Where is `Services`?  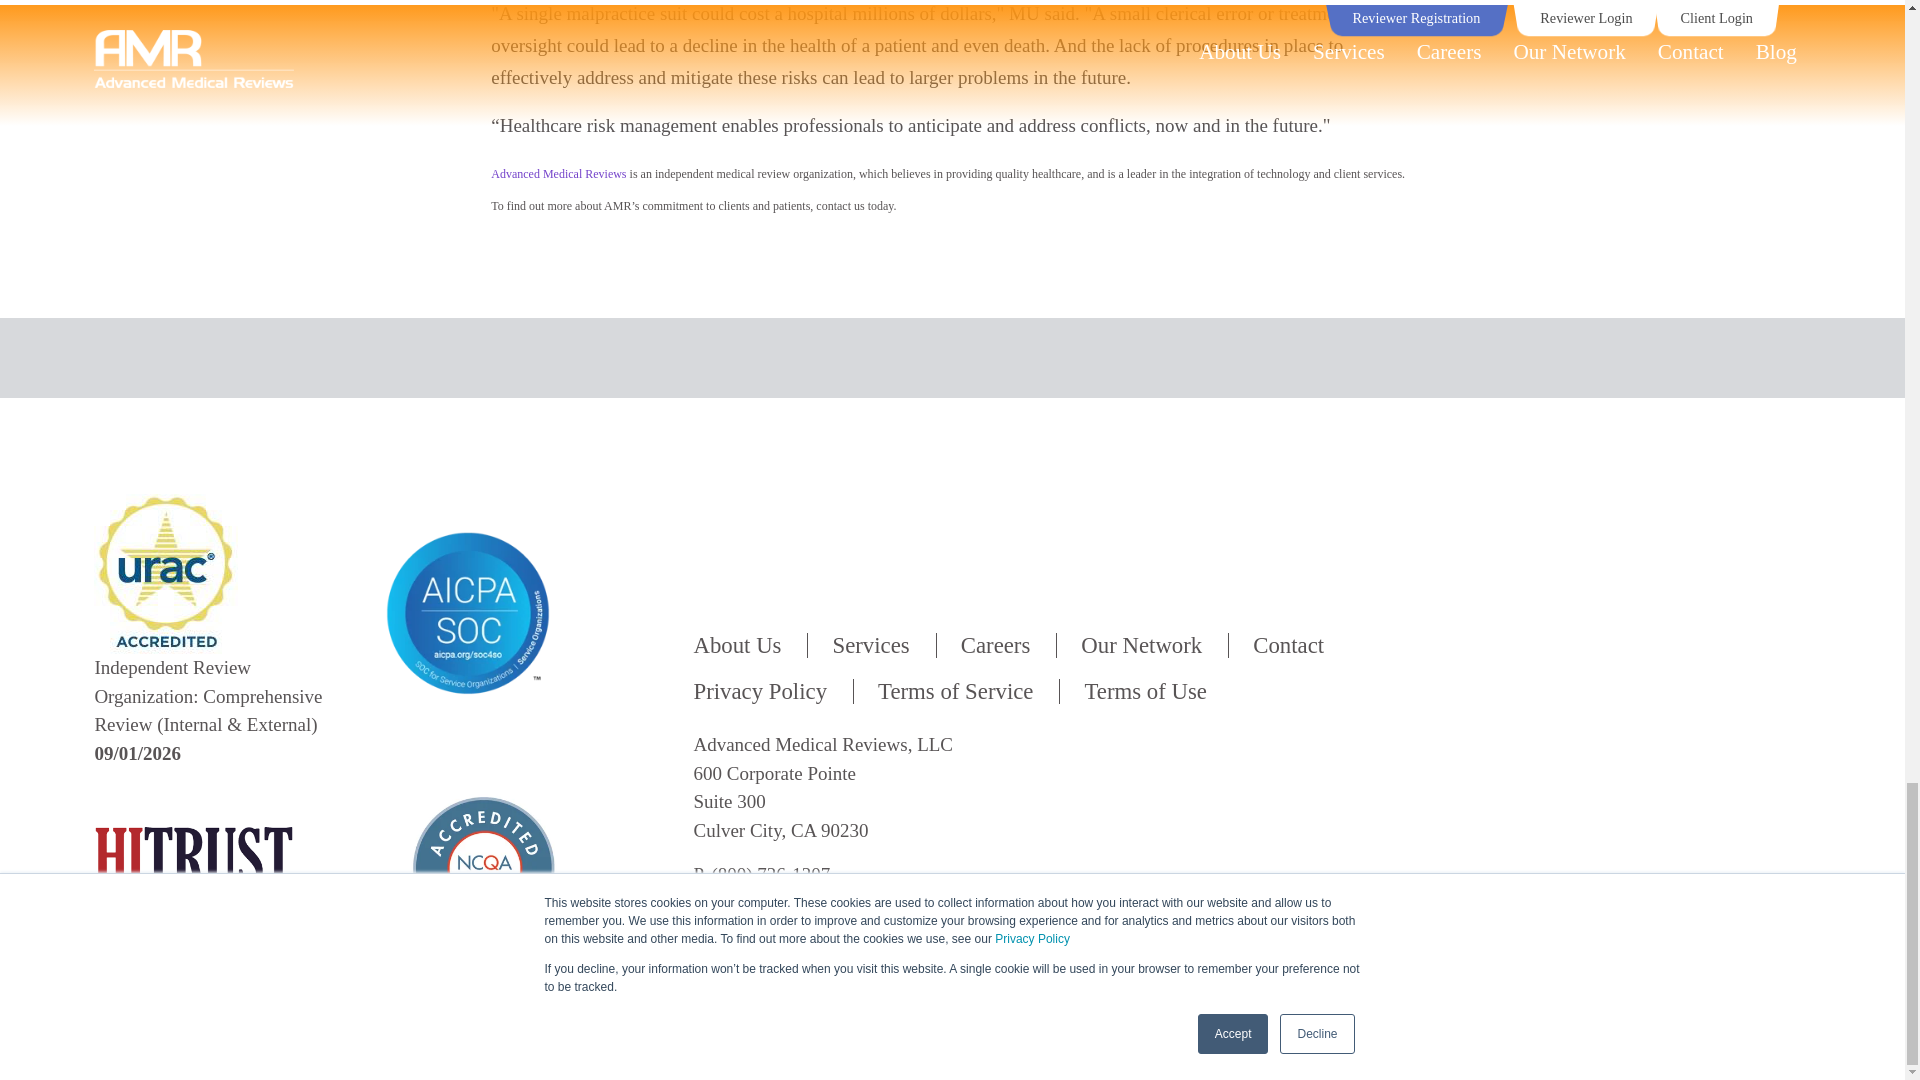
Services is located at coordinates (870, 644).